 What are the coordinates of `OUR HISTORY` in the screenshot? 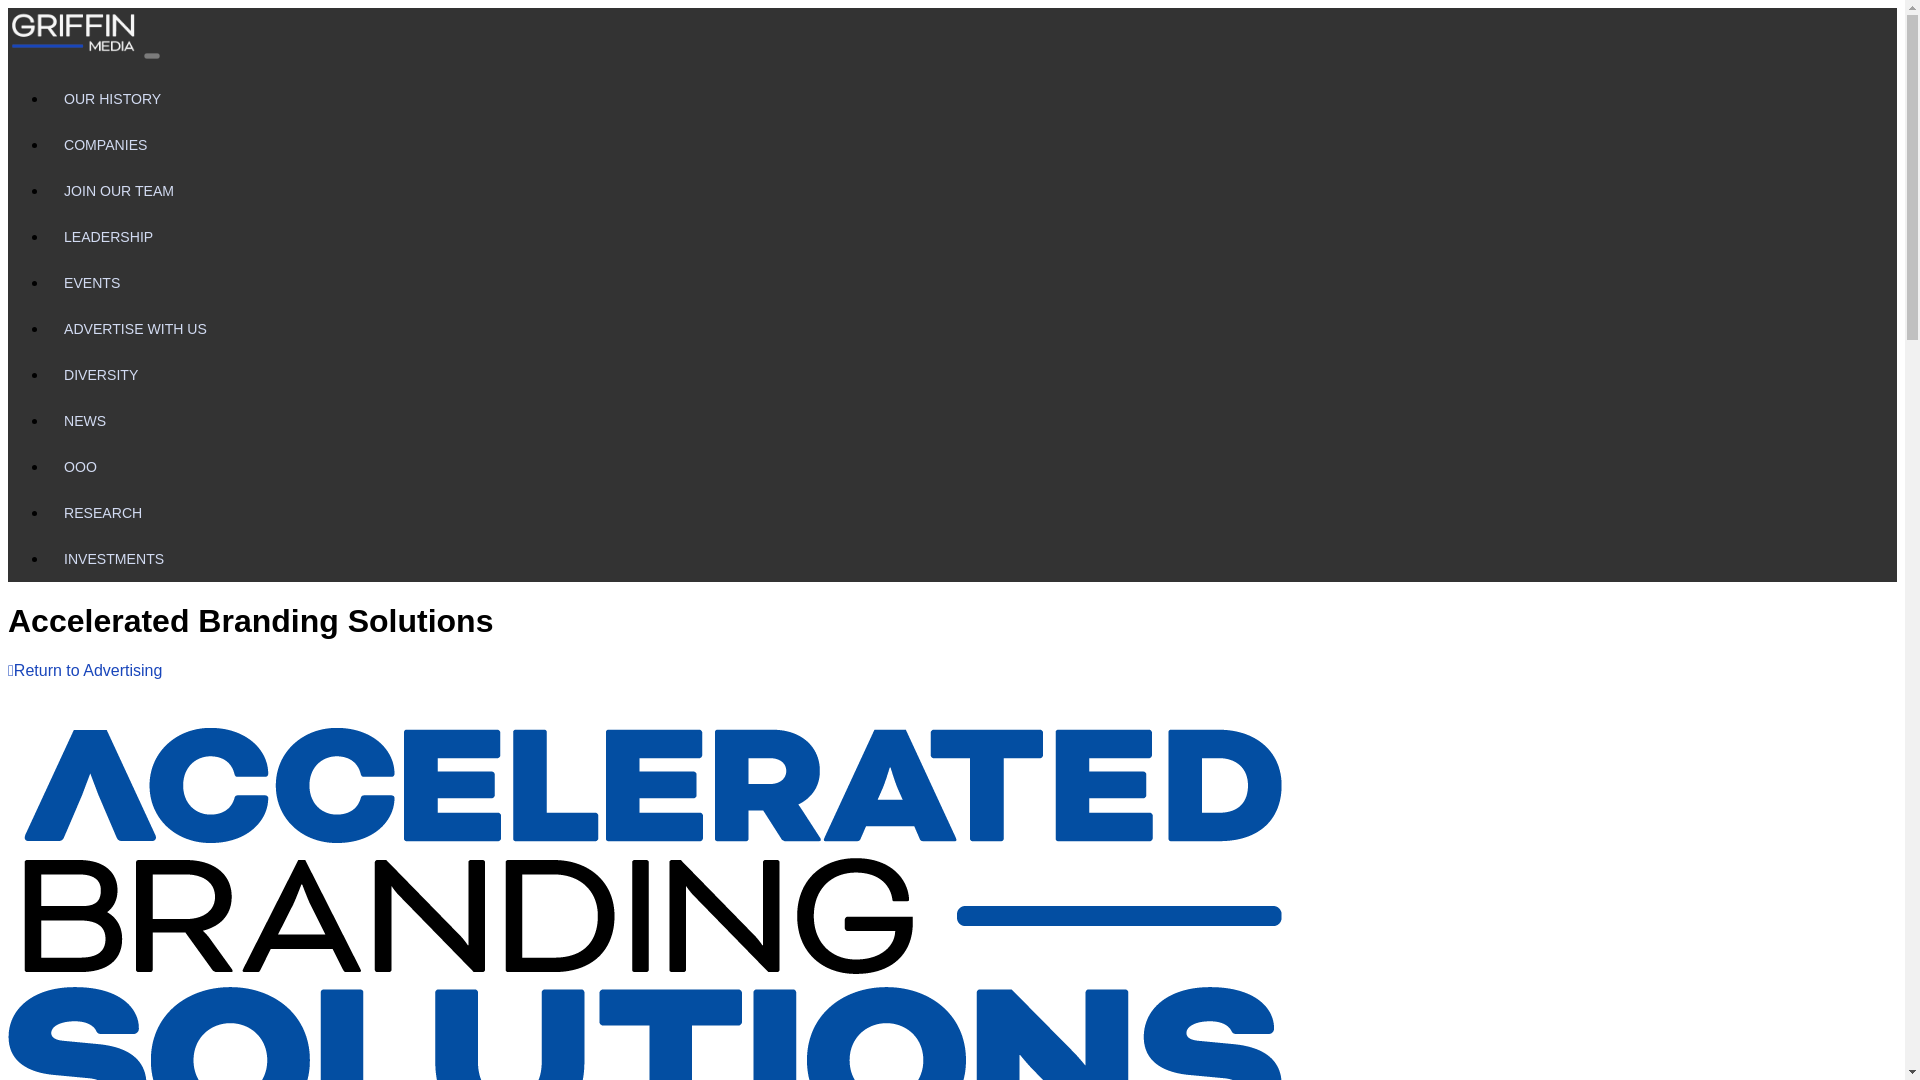 It's located at (972, 98).